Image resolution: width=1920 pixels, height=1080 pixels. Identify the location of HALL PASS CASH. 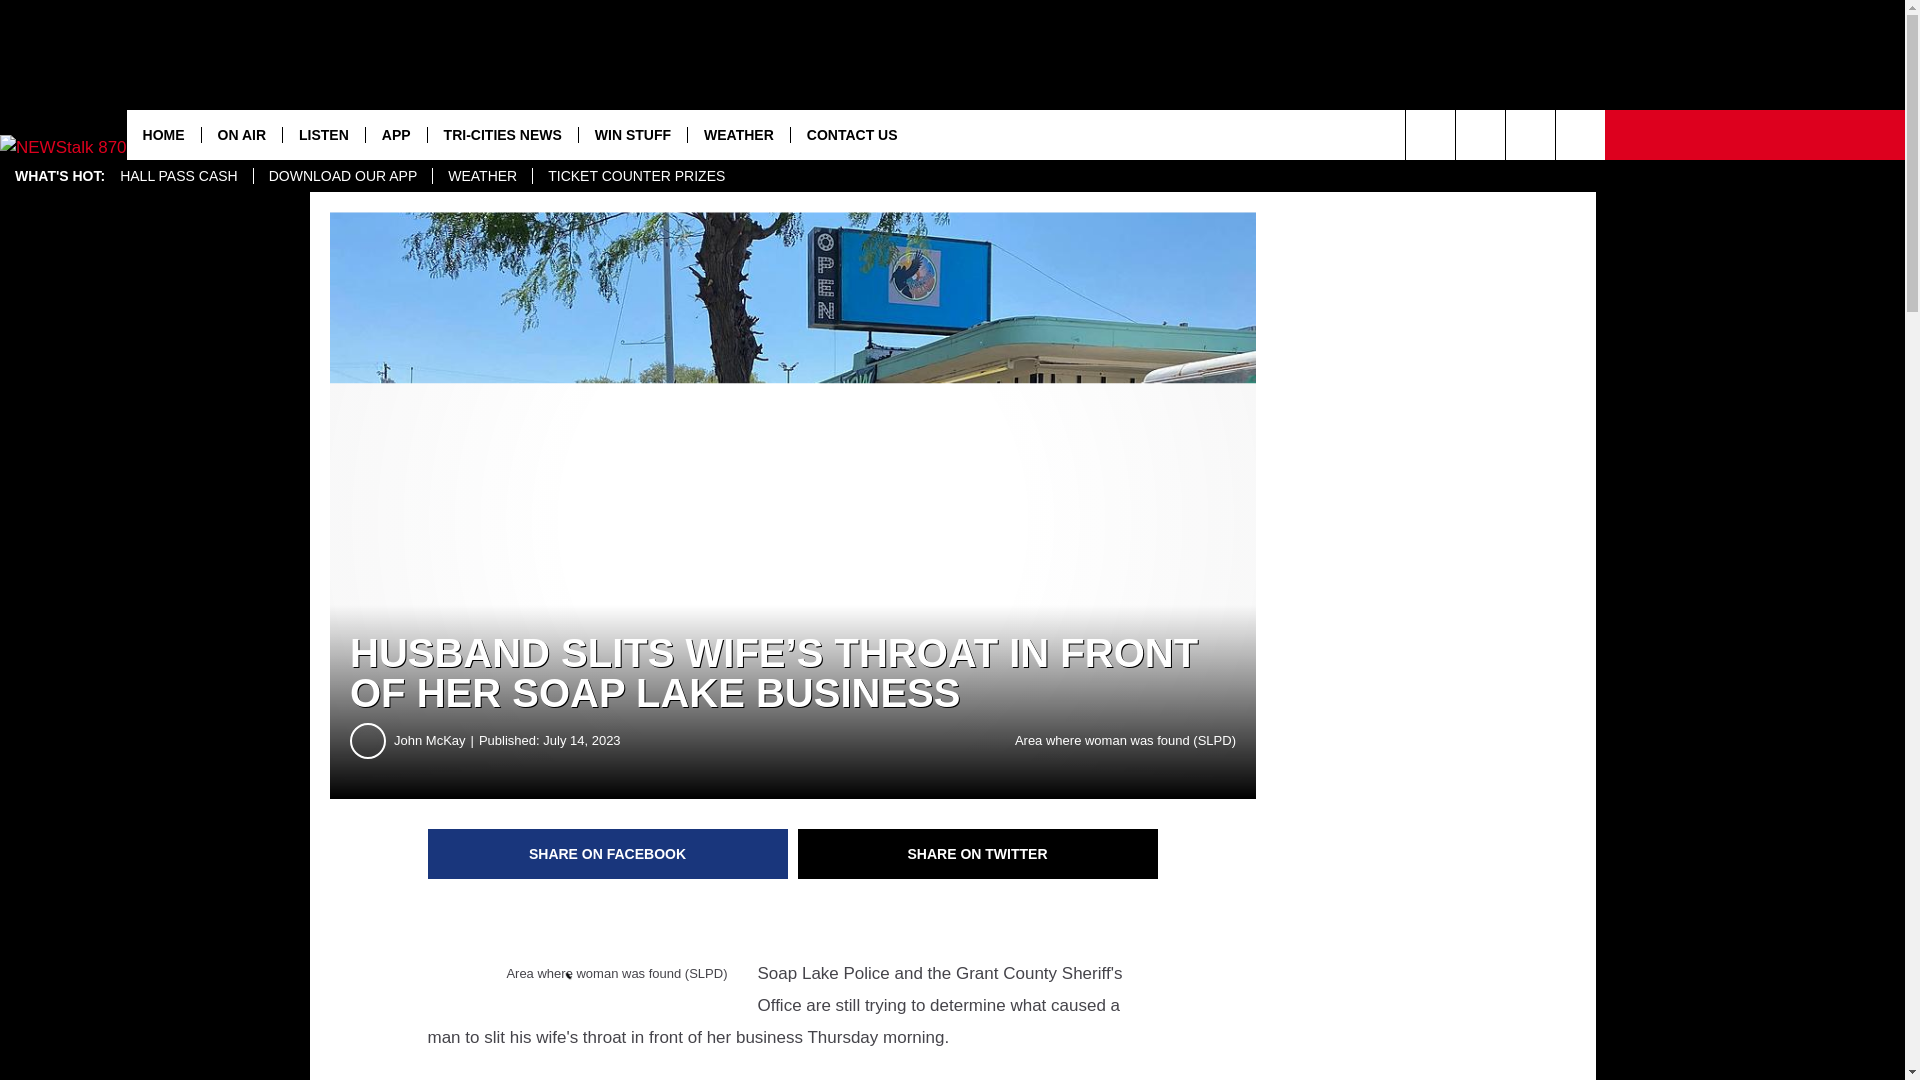
(179, 176).